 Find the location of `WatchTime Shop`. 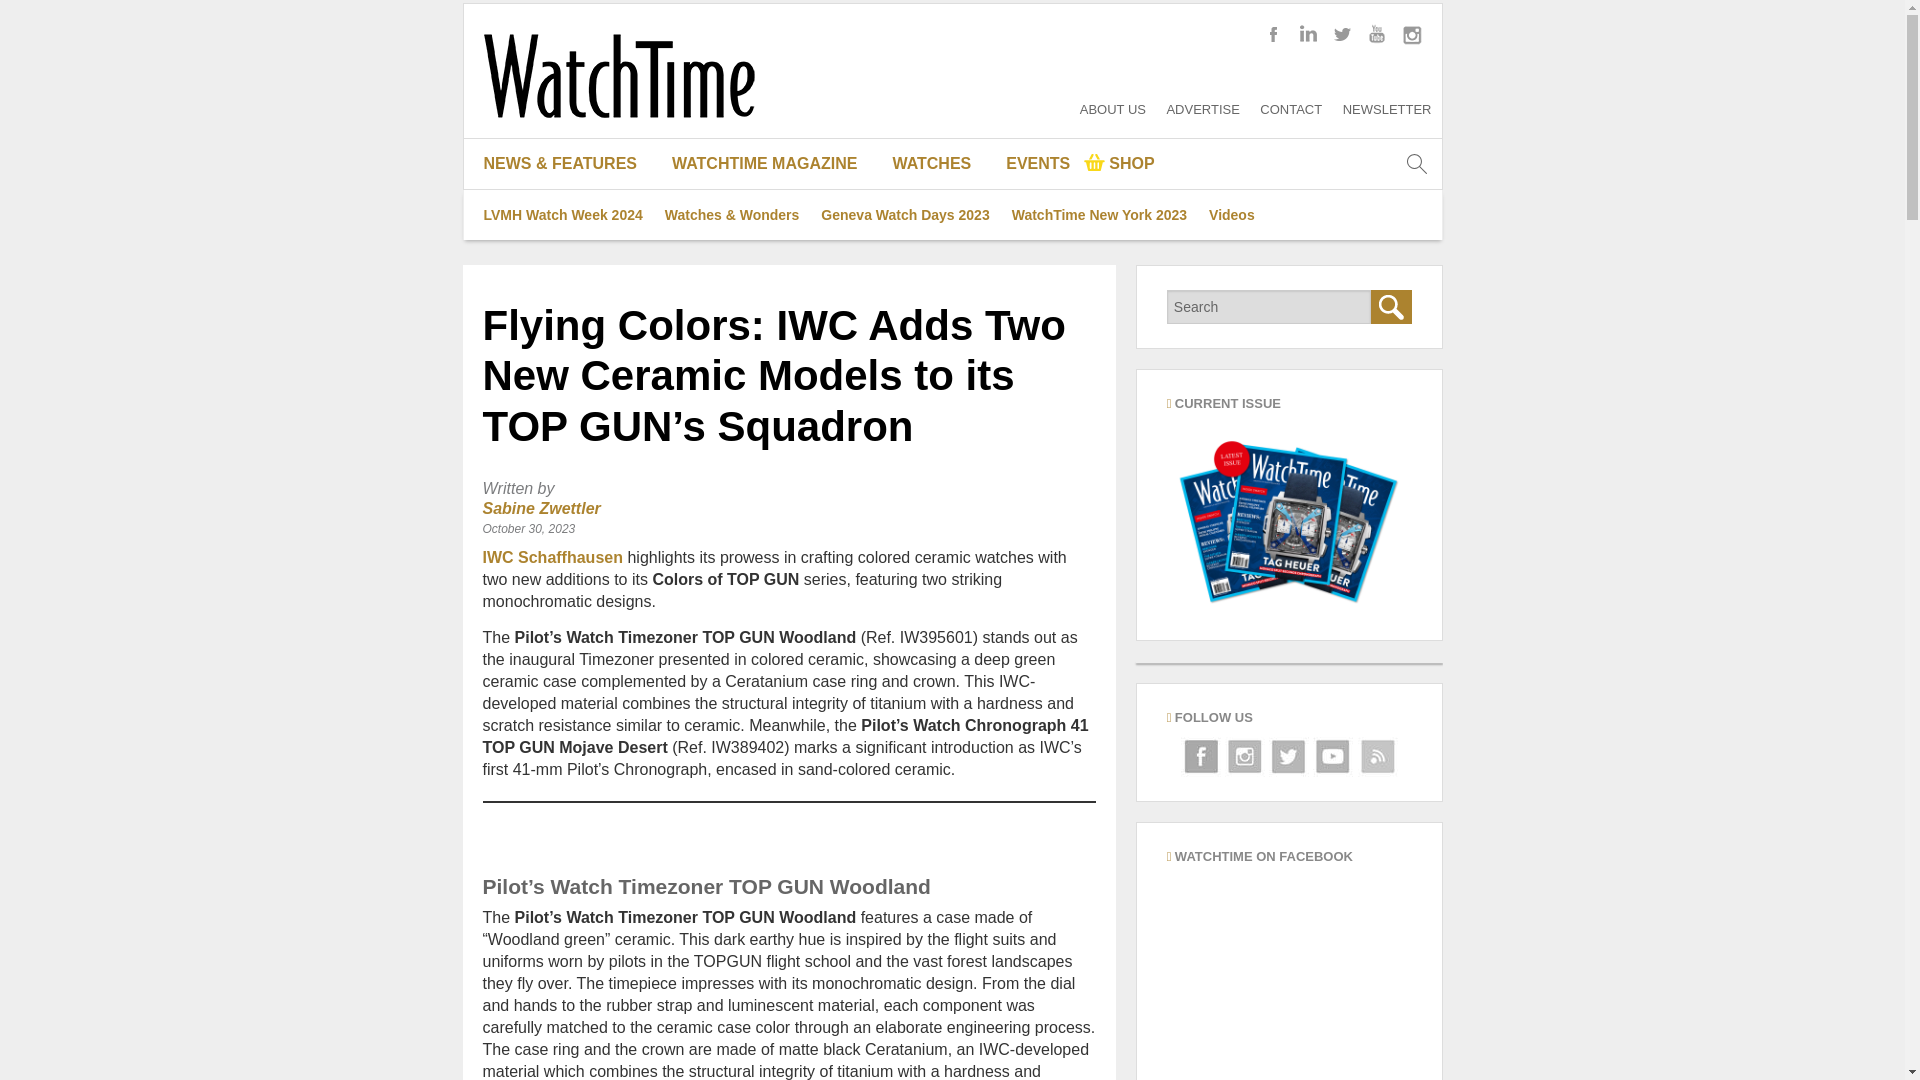

WatchTime Shop is located at coordinates (1119, 164).